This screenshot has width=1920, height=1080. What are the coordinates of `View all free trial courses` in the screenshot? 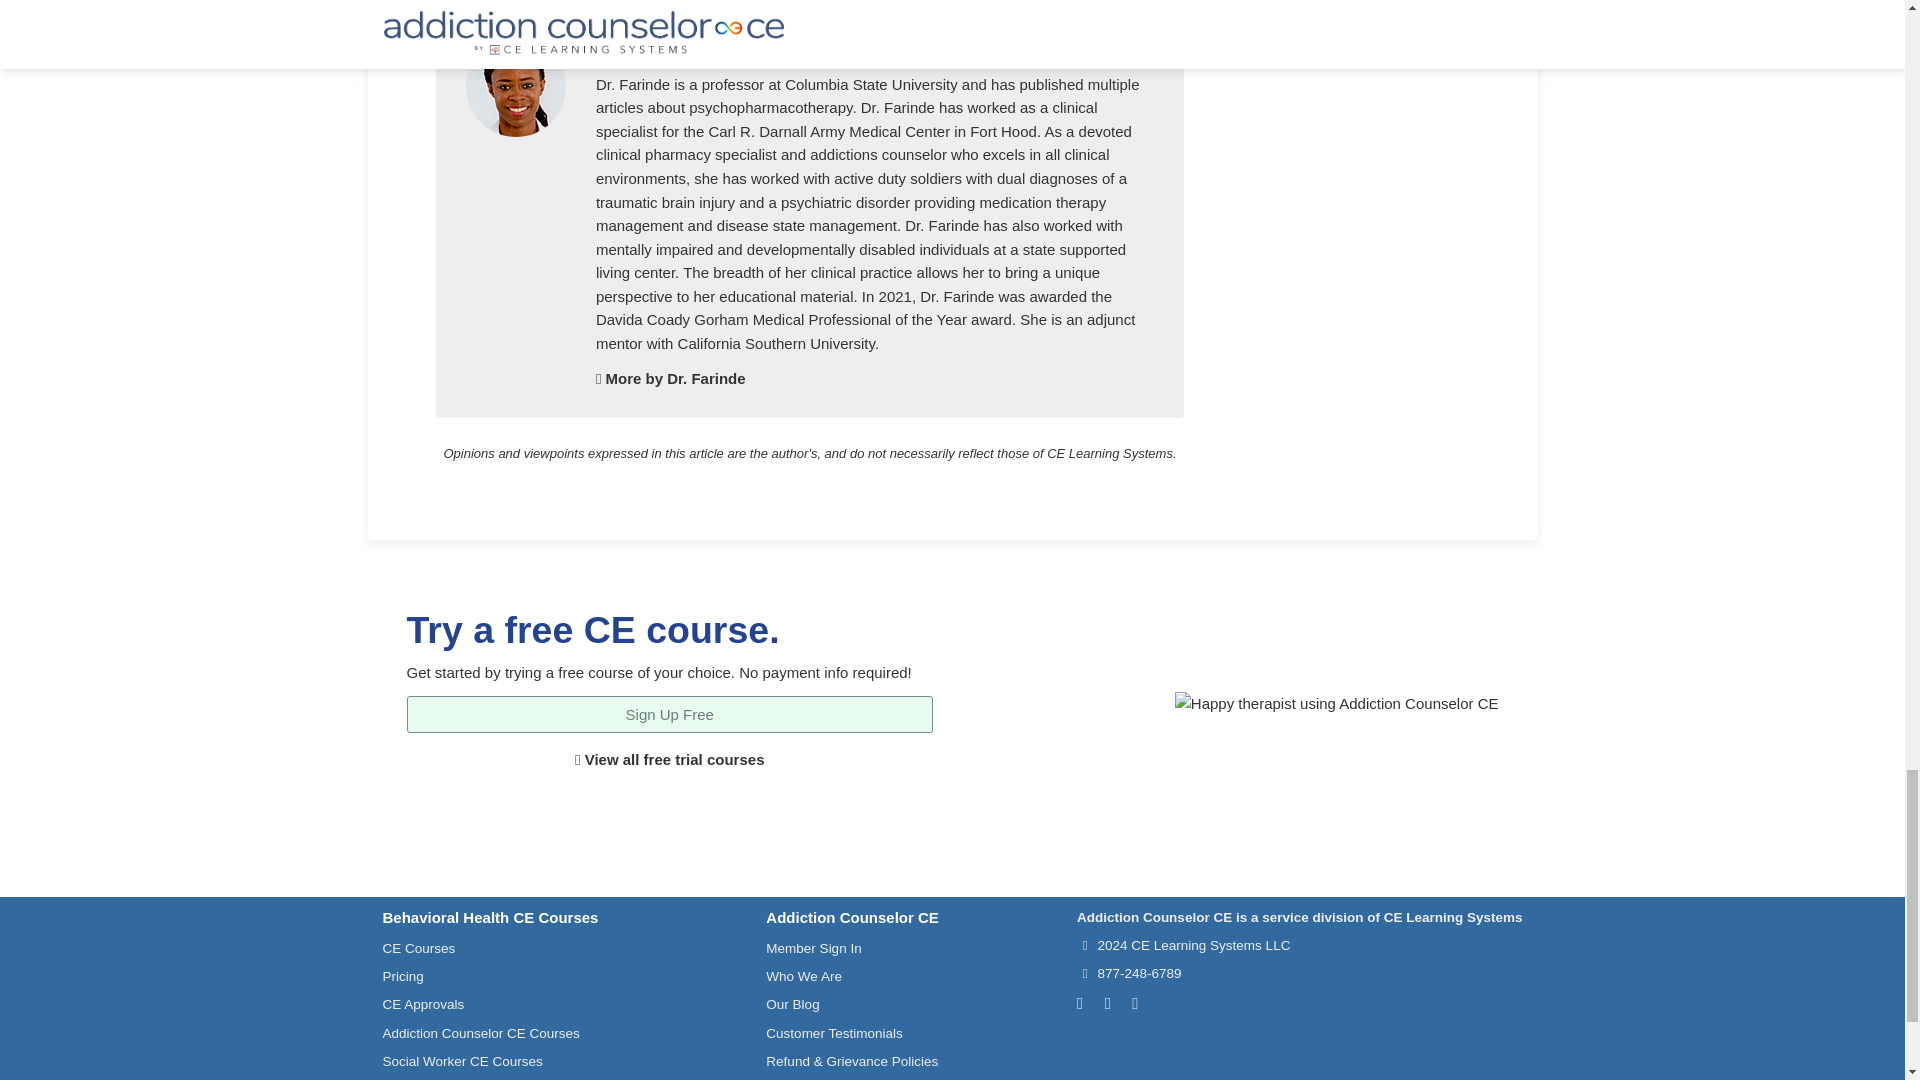 It's located at (669, 758).